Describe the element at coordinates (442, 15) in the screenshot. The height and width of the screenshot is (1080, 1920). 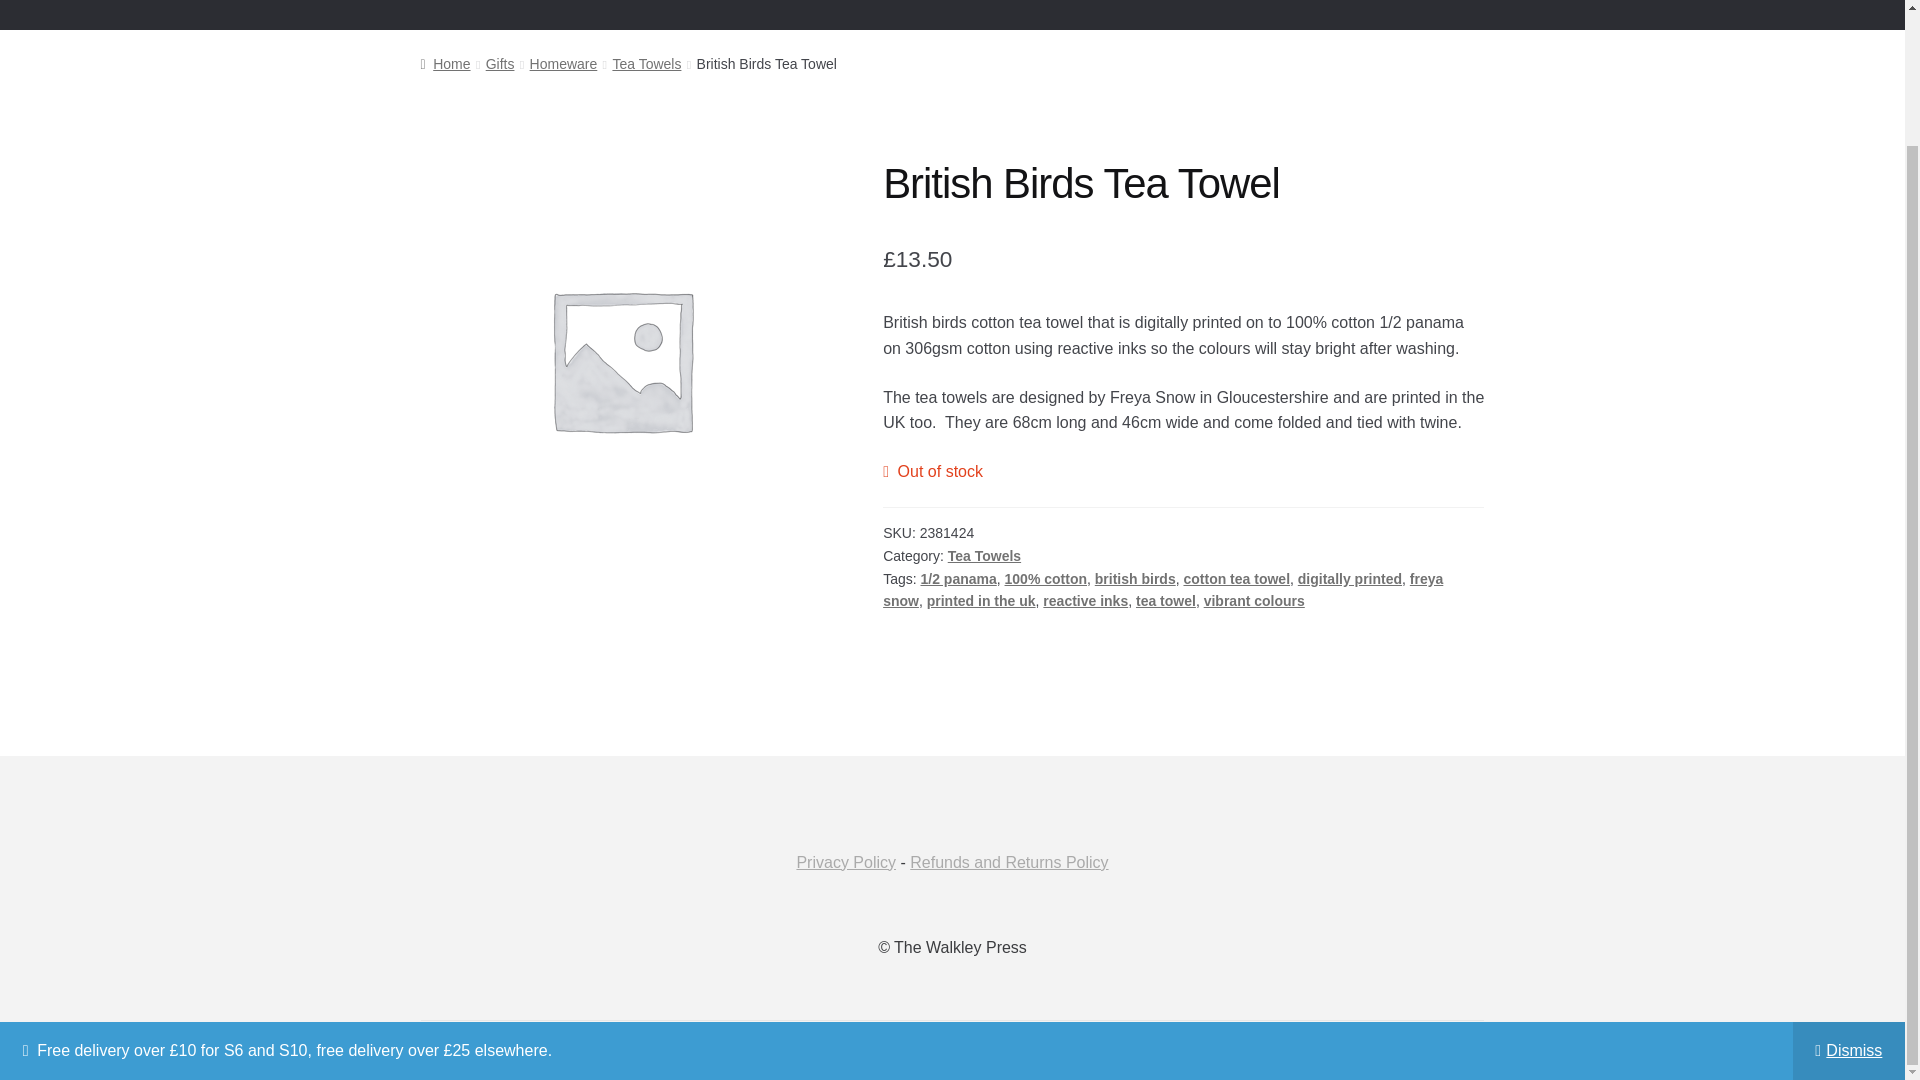
I see `Home` at that location.